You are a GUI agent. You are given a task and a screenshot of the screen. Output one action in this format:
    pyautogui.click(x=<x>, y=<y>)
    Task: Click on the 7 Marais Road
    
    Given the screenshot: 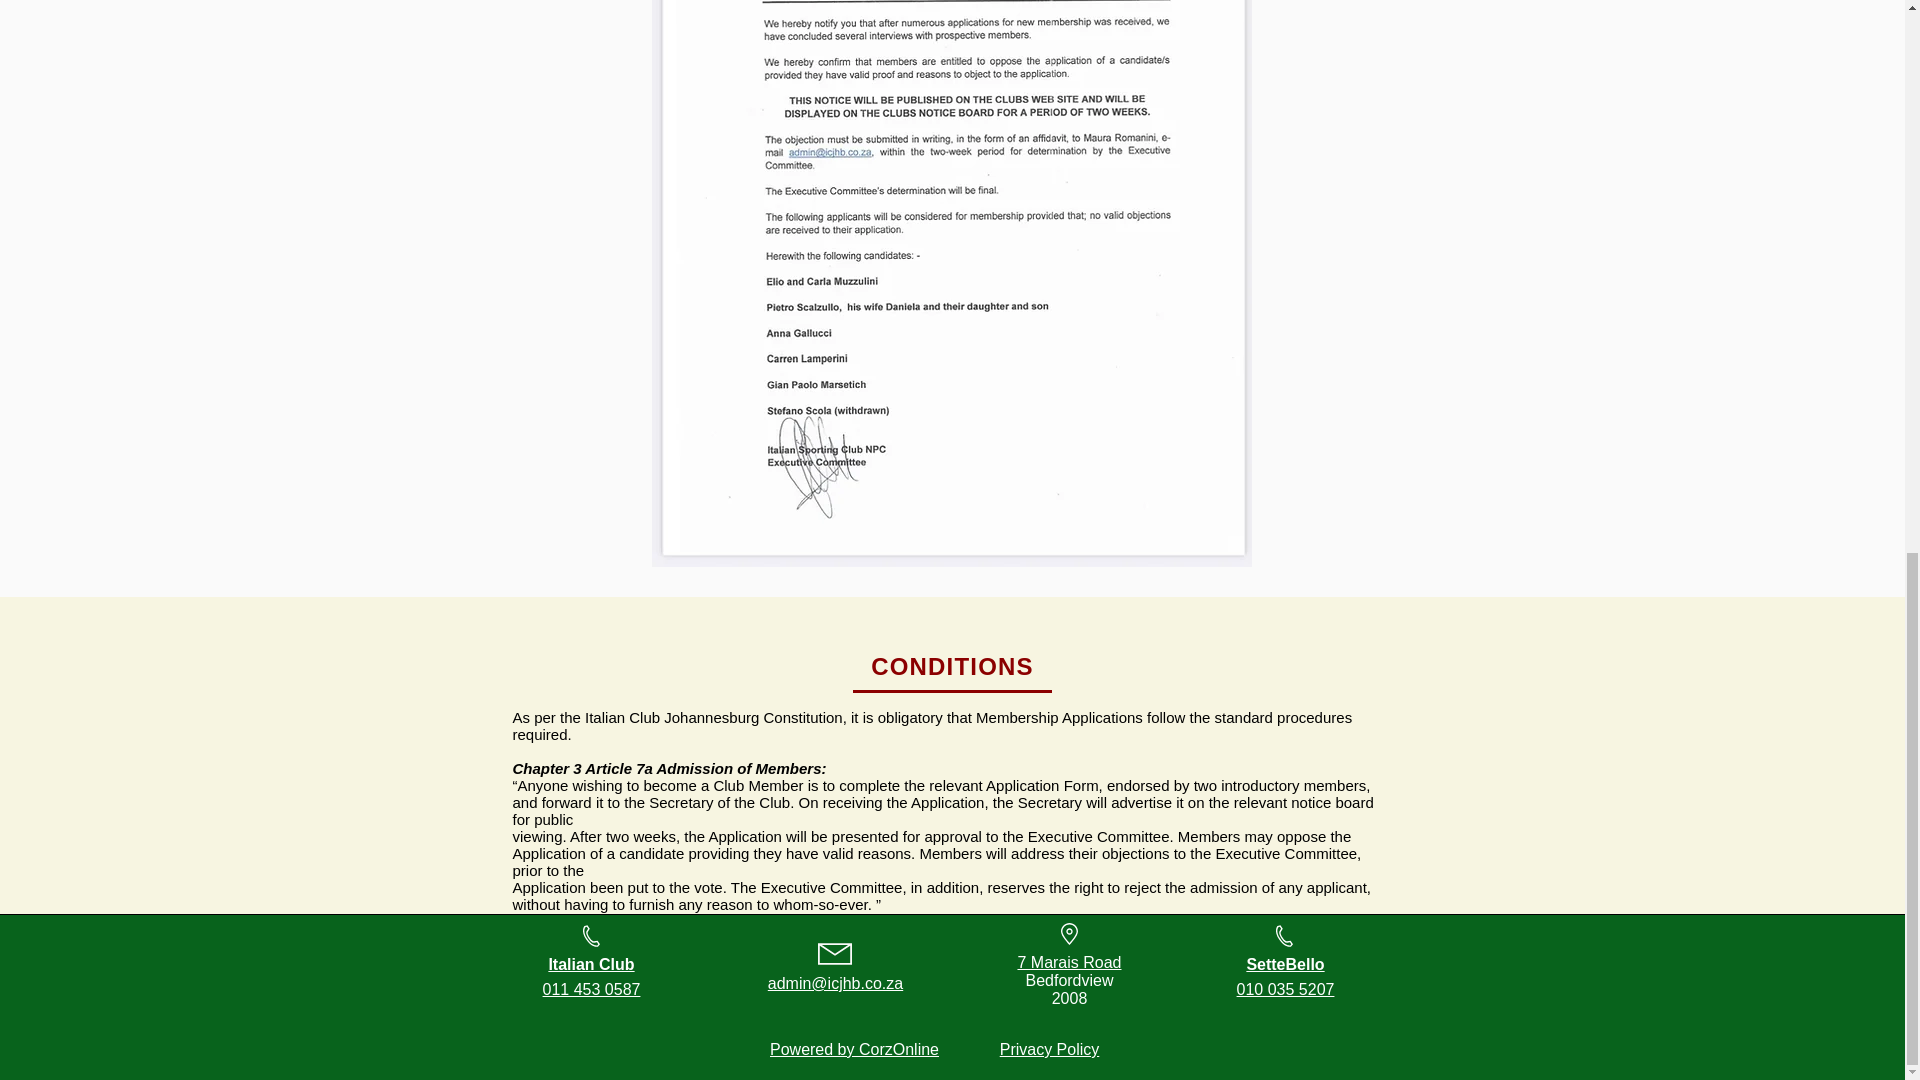 What is the action you would take?
    pyautogui.click(x=1069, y=962)
    